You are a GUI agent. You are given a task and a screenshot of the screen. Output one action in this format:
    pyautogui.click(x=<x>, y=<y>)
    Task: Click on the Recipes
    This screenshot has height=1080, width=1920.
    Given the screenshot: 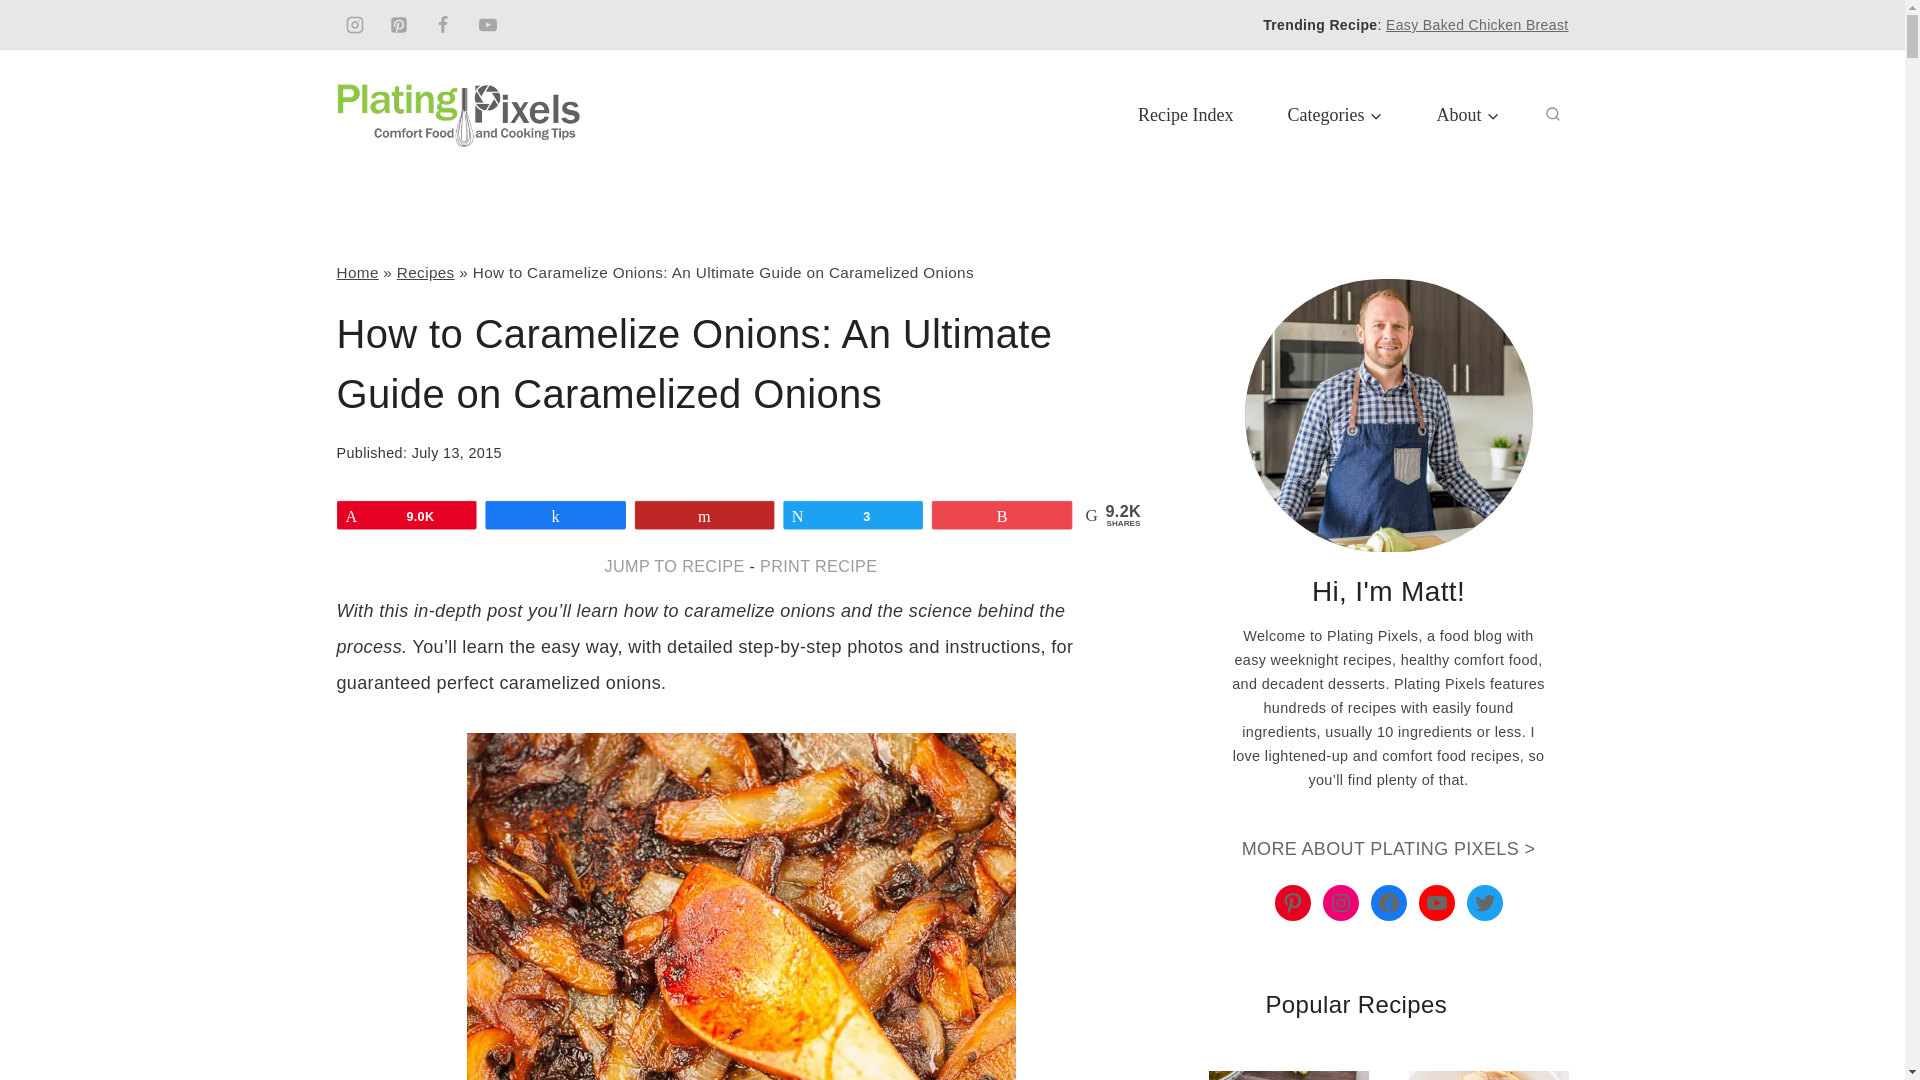 What is the action you would take?
    pyautogui.click(x=426, y=272)
    